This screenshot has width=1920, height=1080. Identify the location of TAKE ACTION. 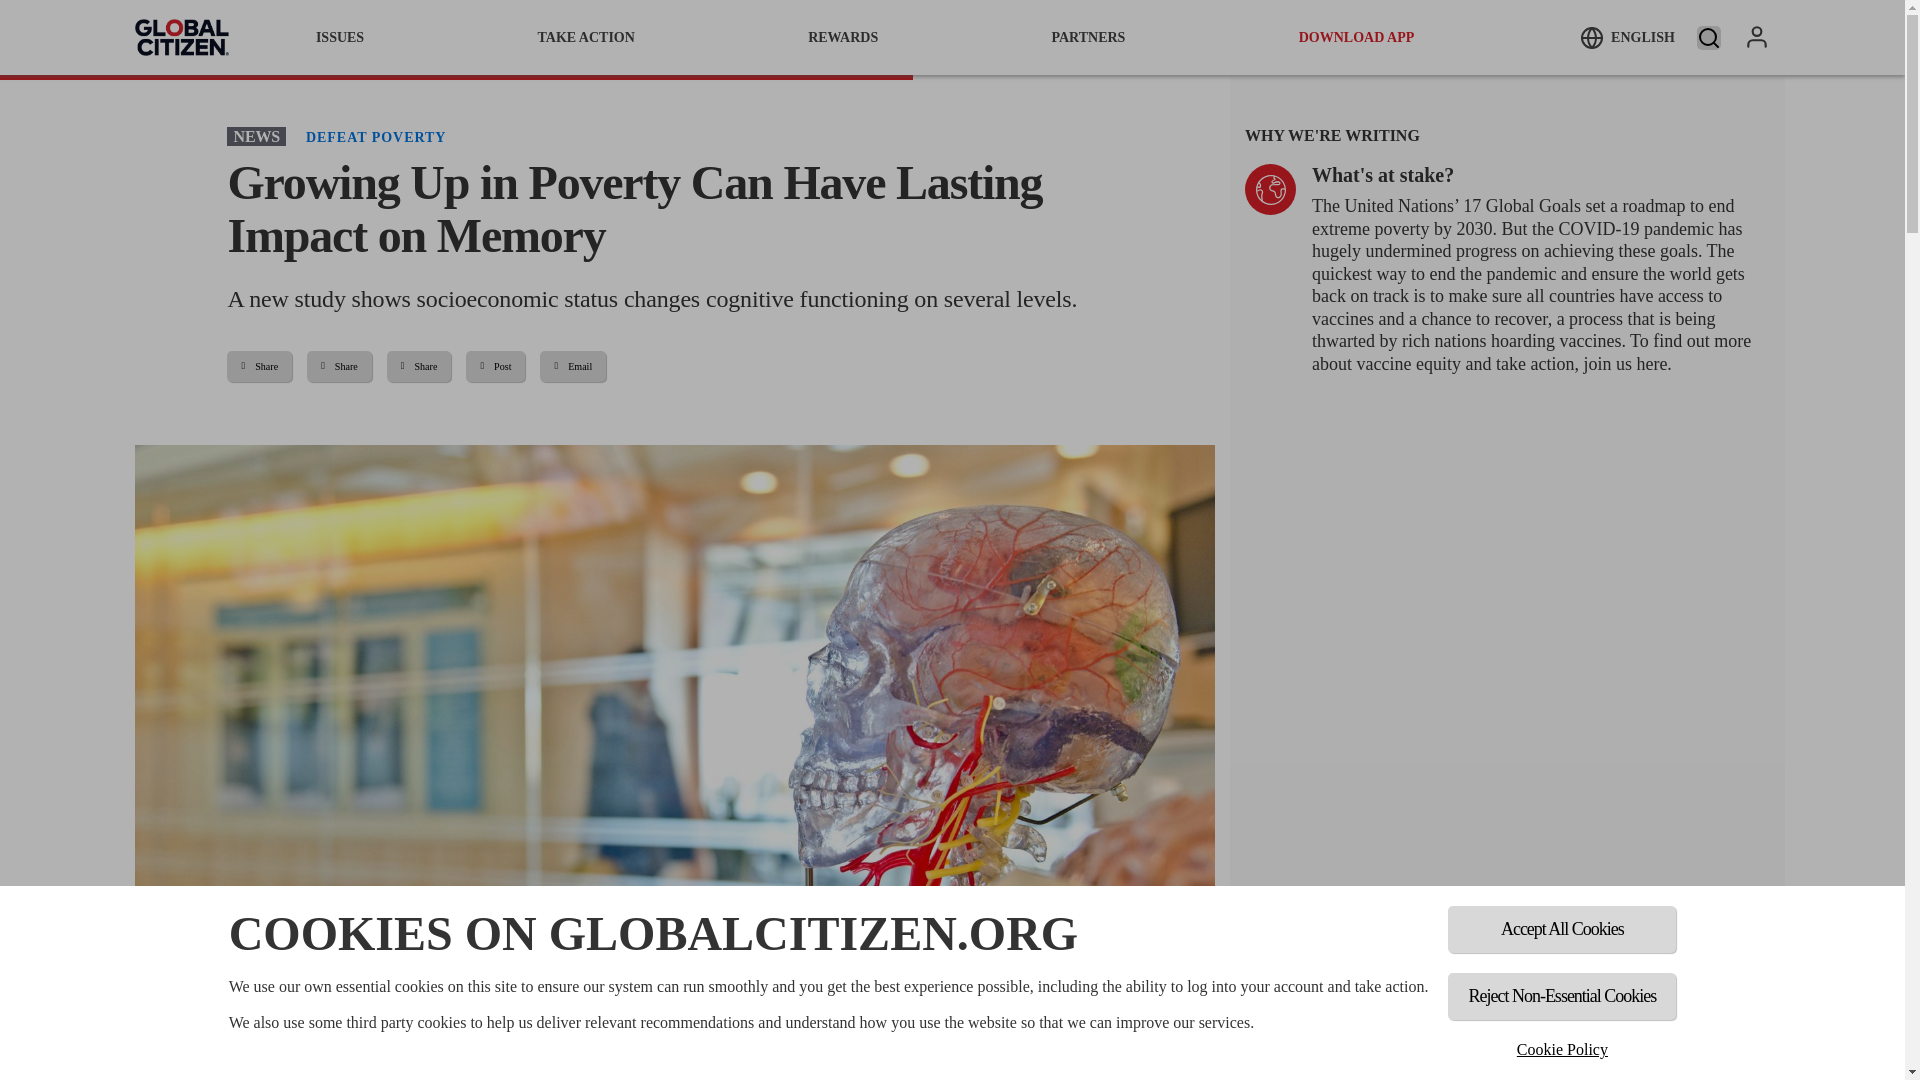
(585, 37).